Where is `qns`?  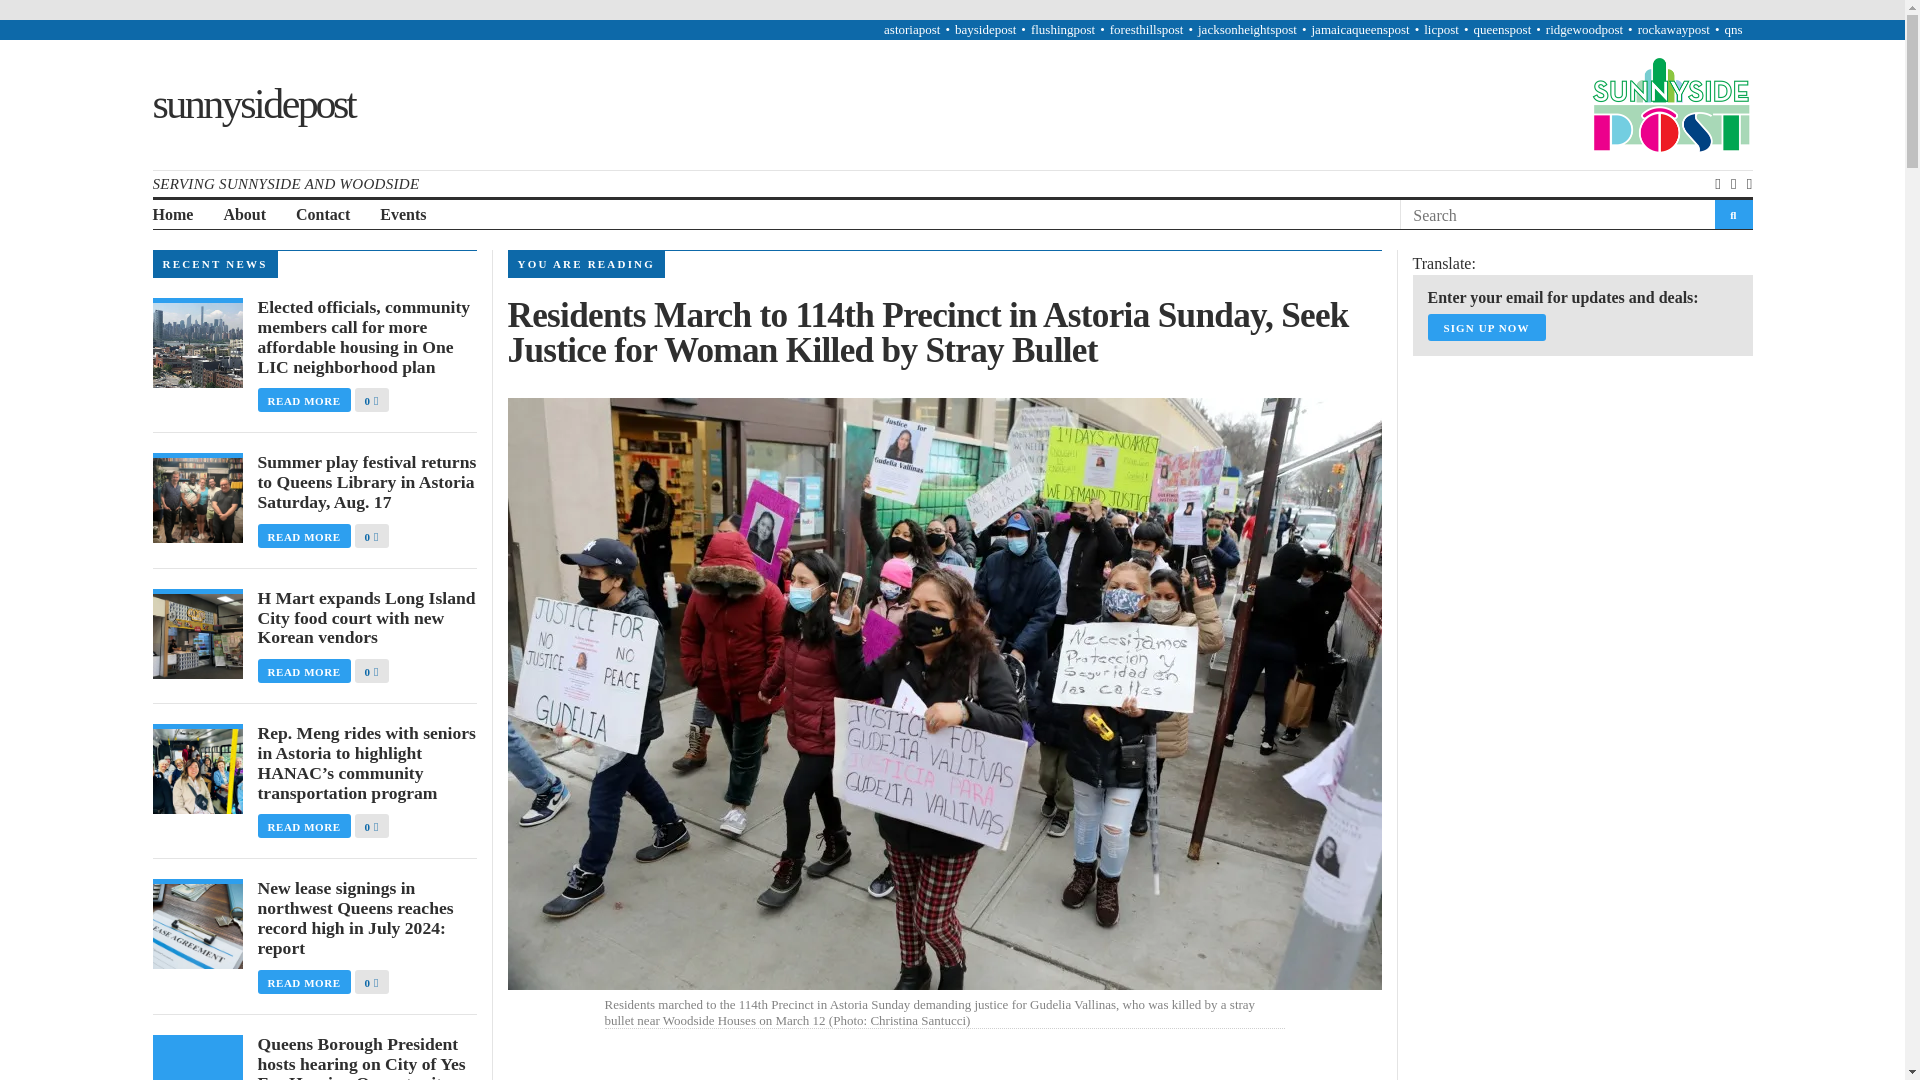
qns is located at coordinates (1732, 28).